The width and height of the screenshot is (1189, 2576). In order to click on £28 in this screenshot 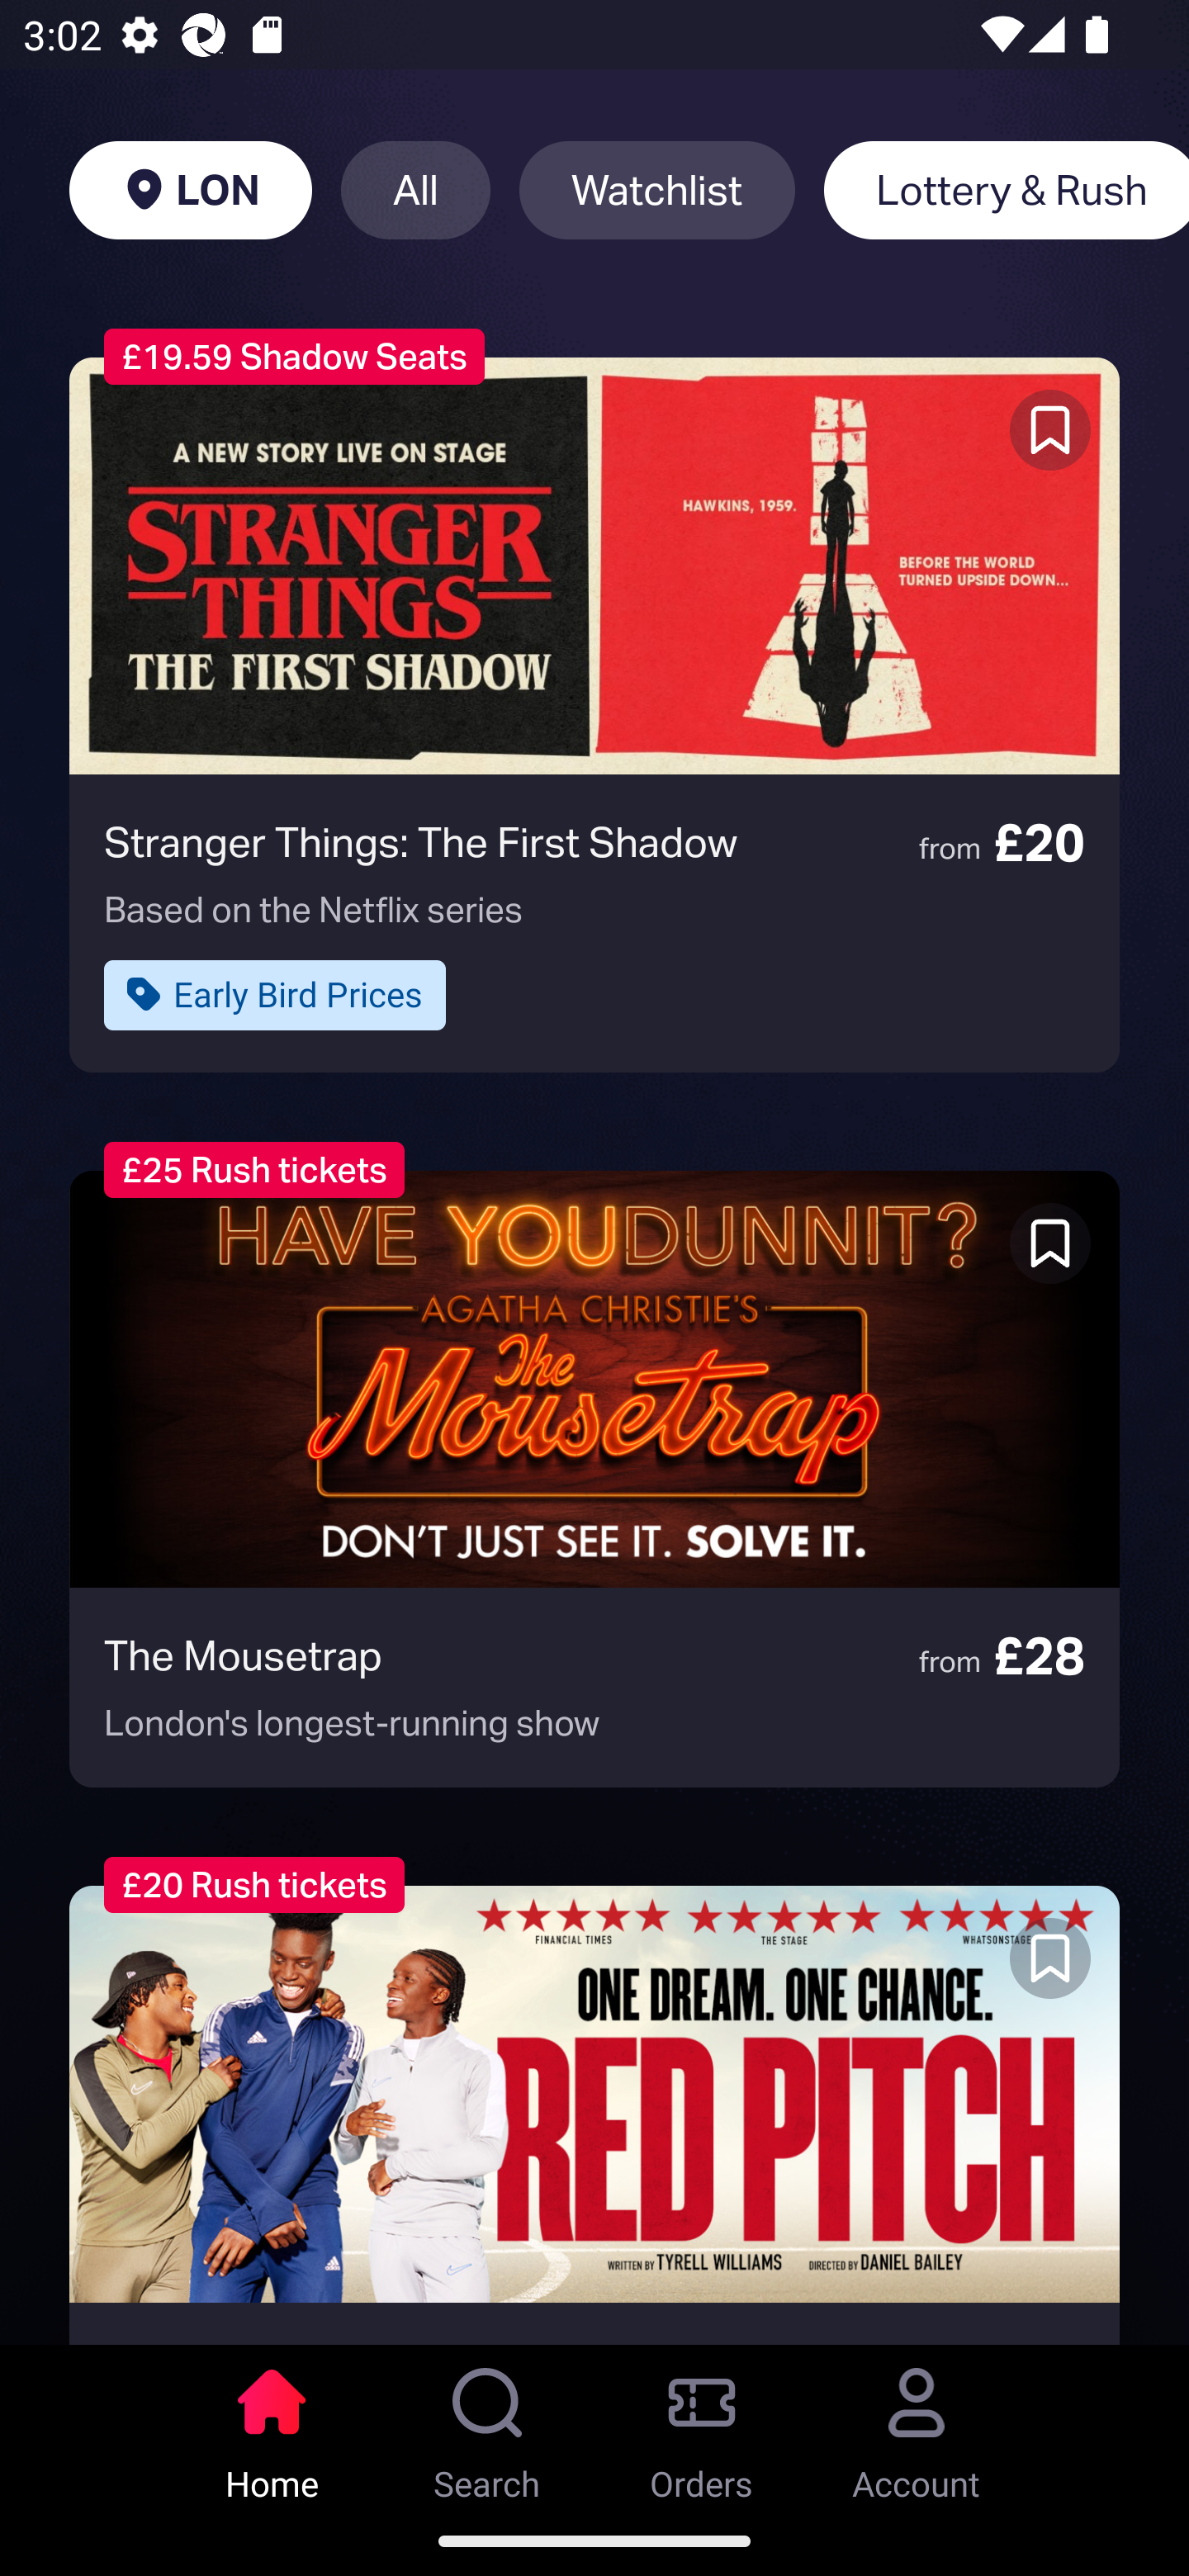, I will do `click(594, 2114)`.